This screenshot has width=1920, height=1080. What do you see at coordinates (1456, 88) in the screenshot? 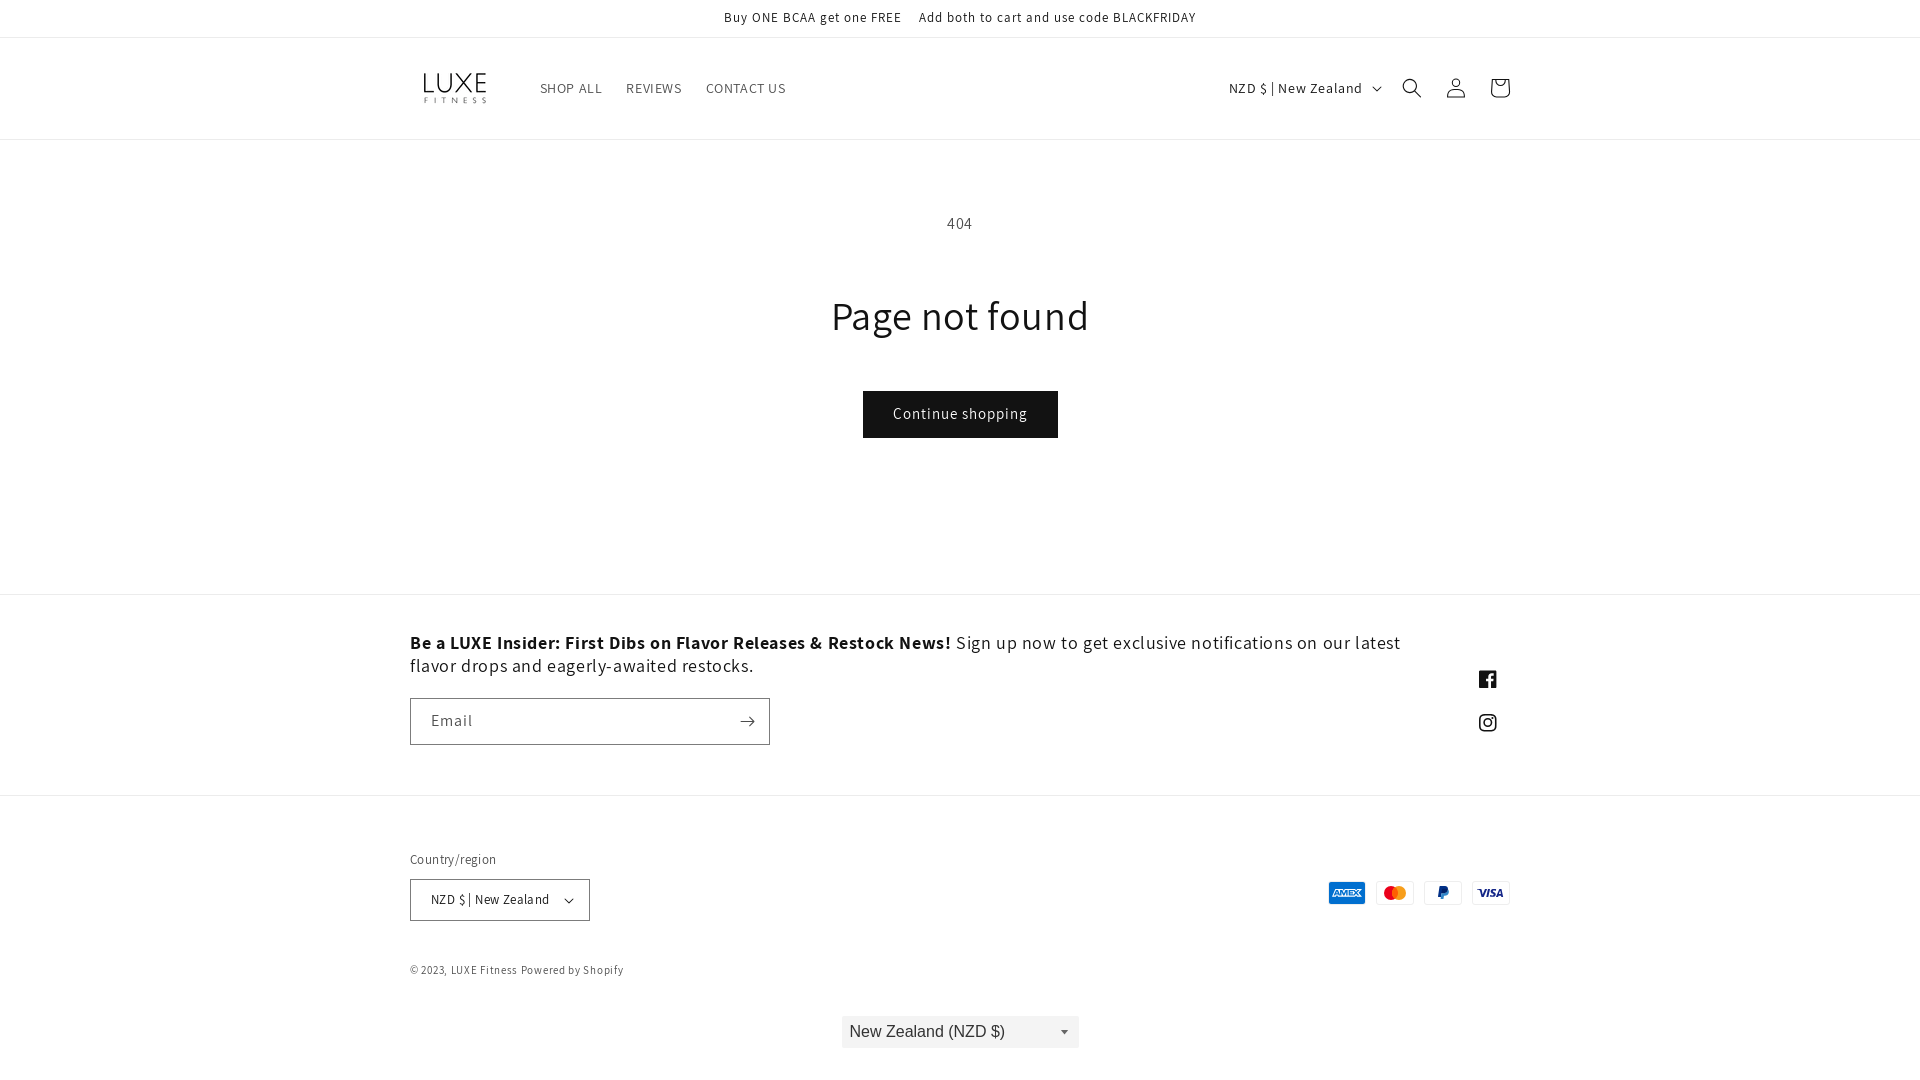
I see `Log in` at bounding box center [1456, 88].